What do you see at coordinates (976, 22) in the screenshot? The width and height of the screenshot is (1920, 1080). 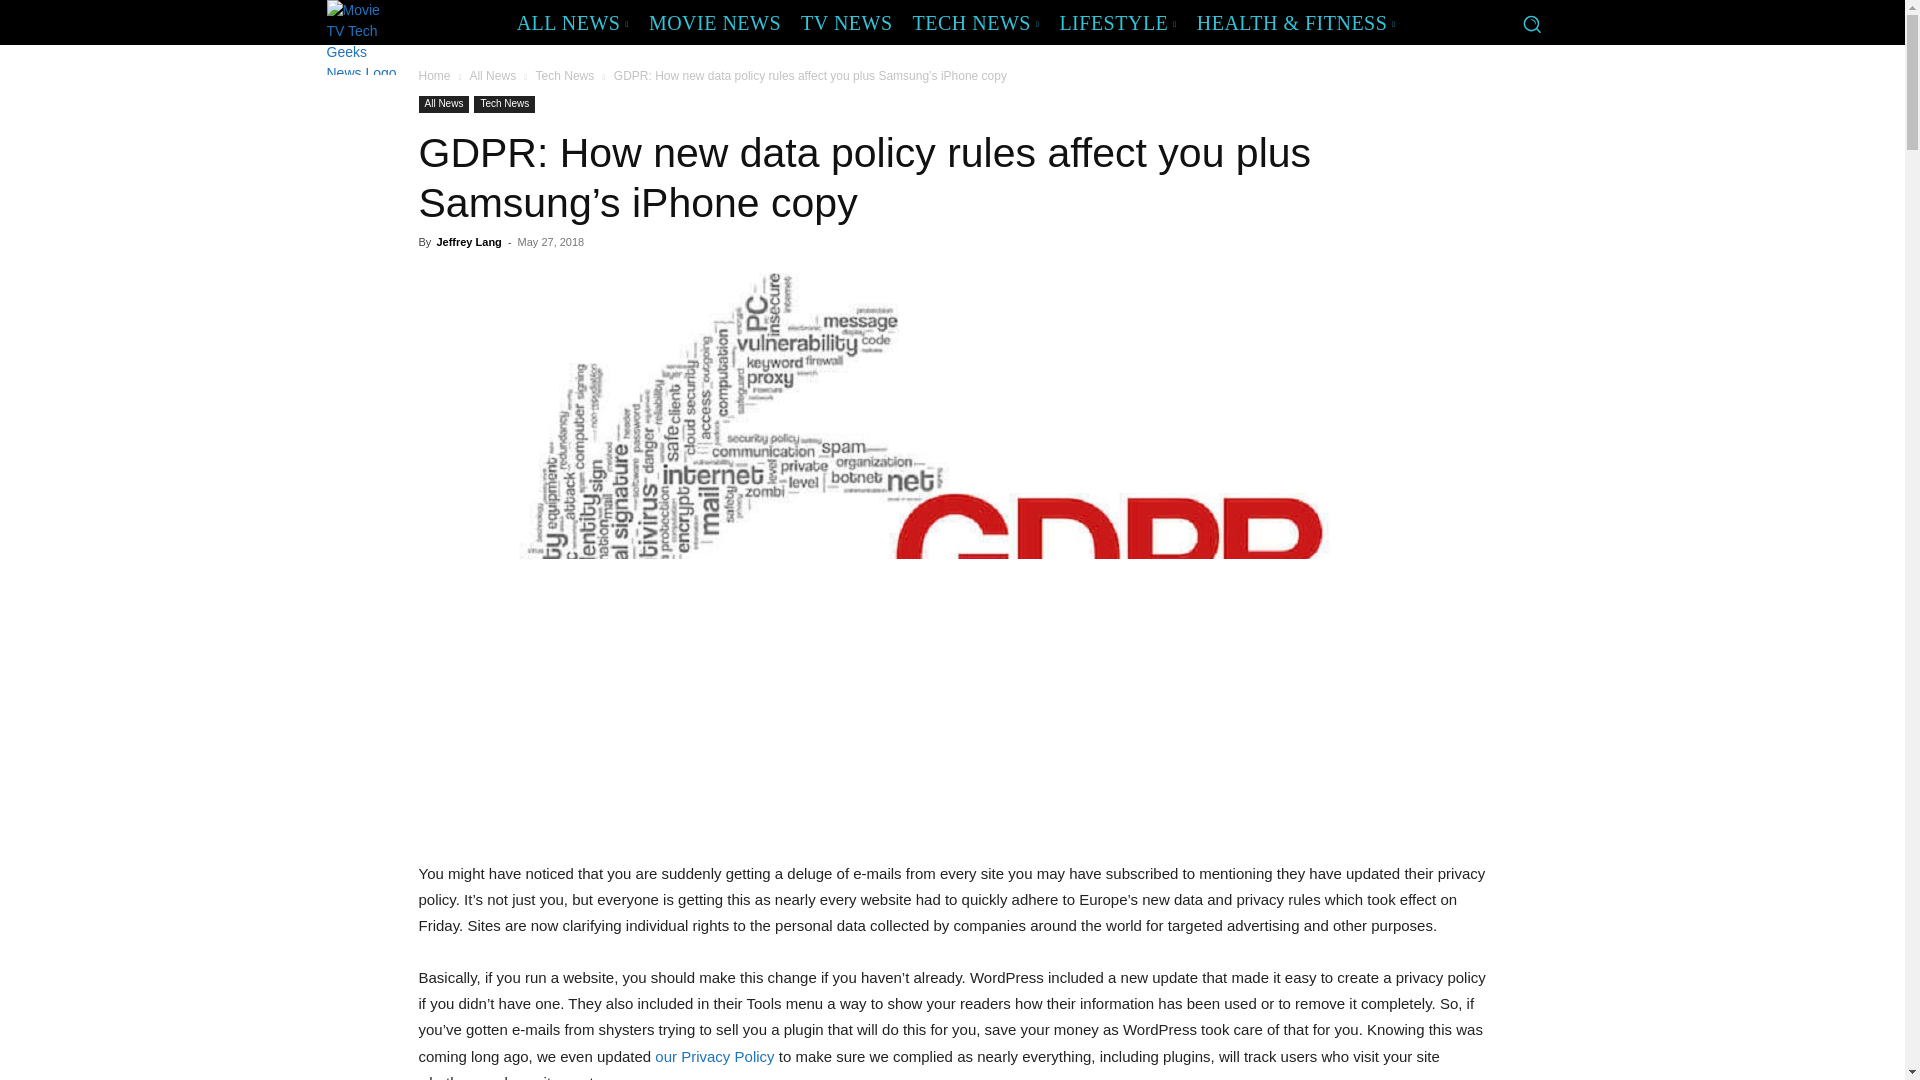 I see `TECH NEWS` at bounding box center [976, 22].